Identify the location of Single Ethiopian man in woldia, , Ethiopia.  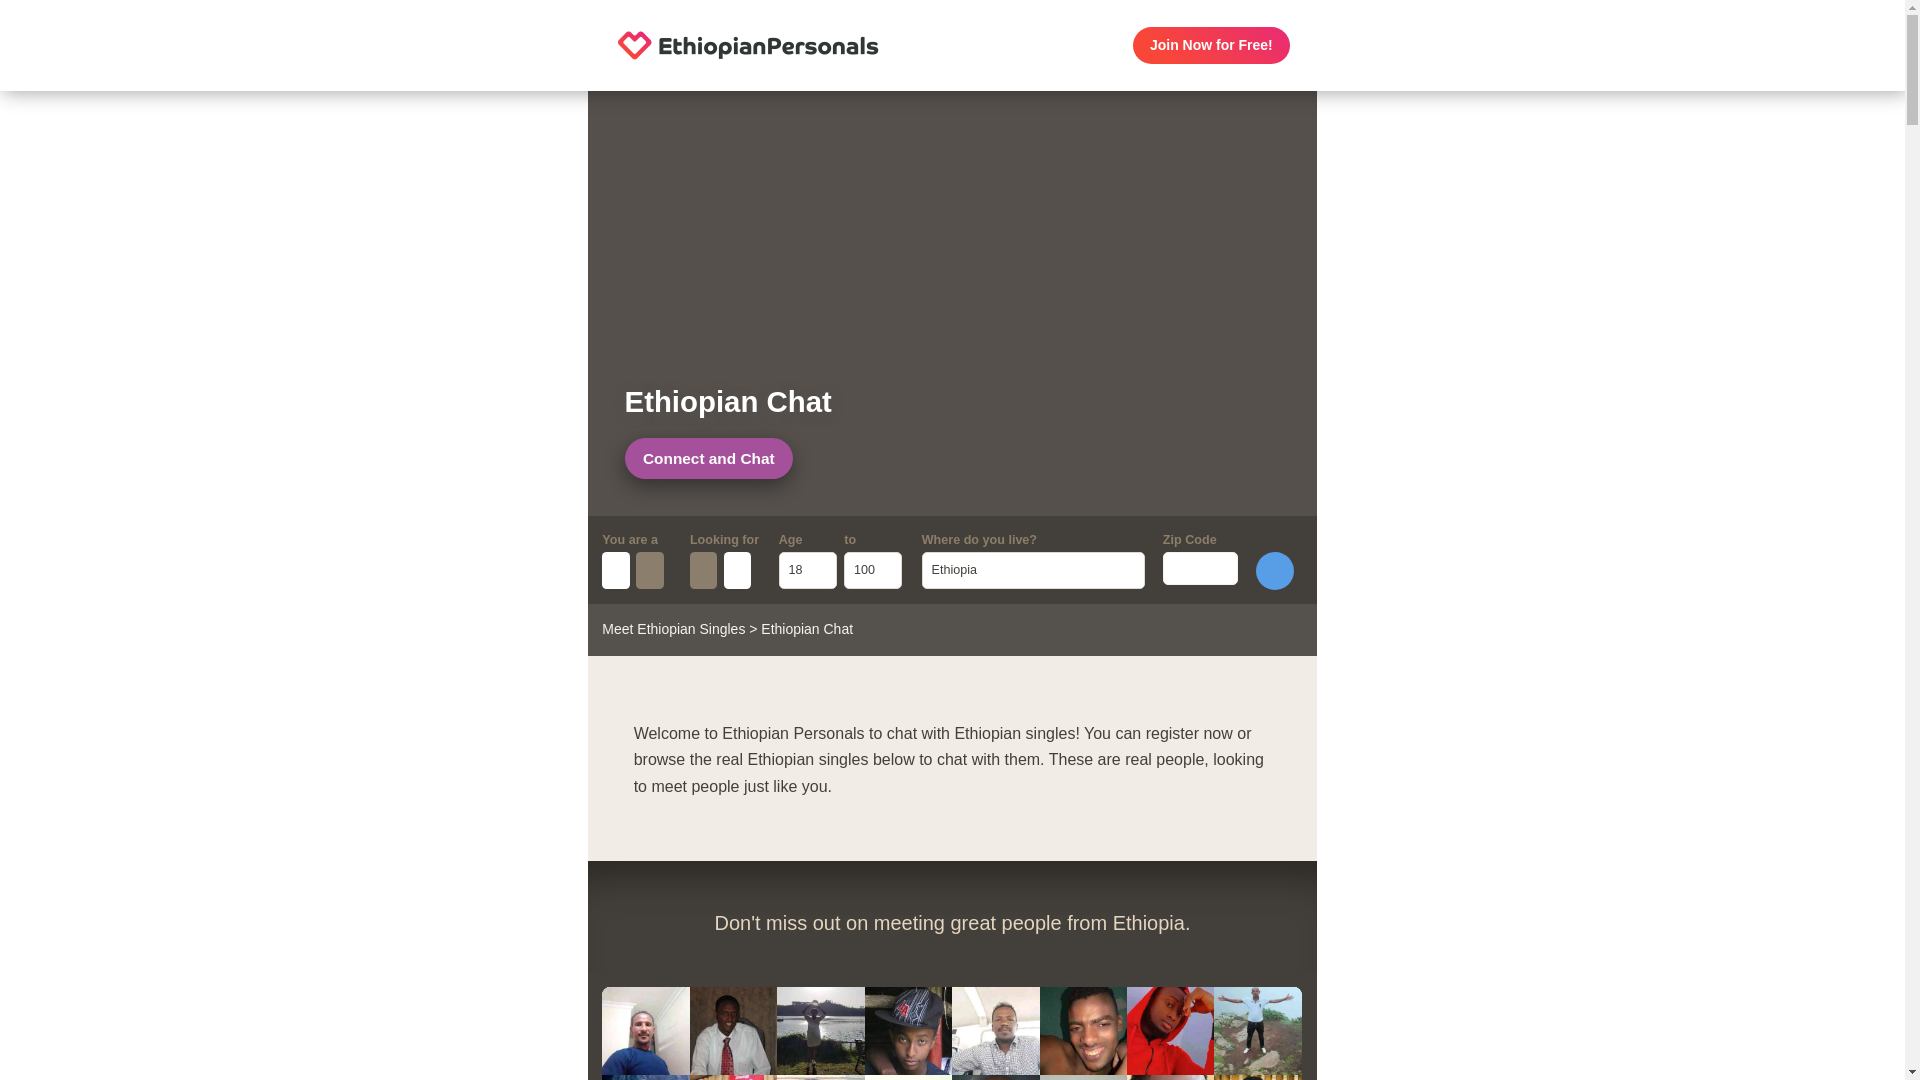
(820, 1077).